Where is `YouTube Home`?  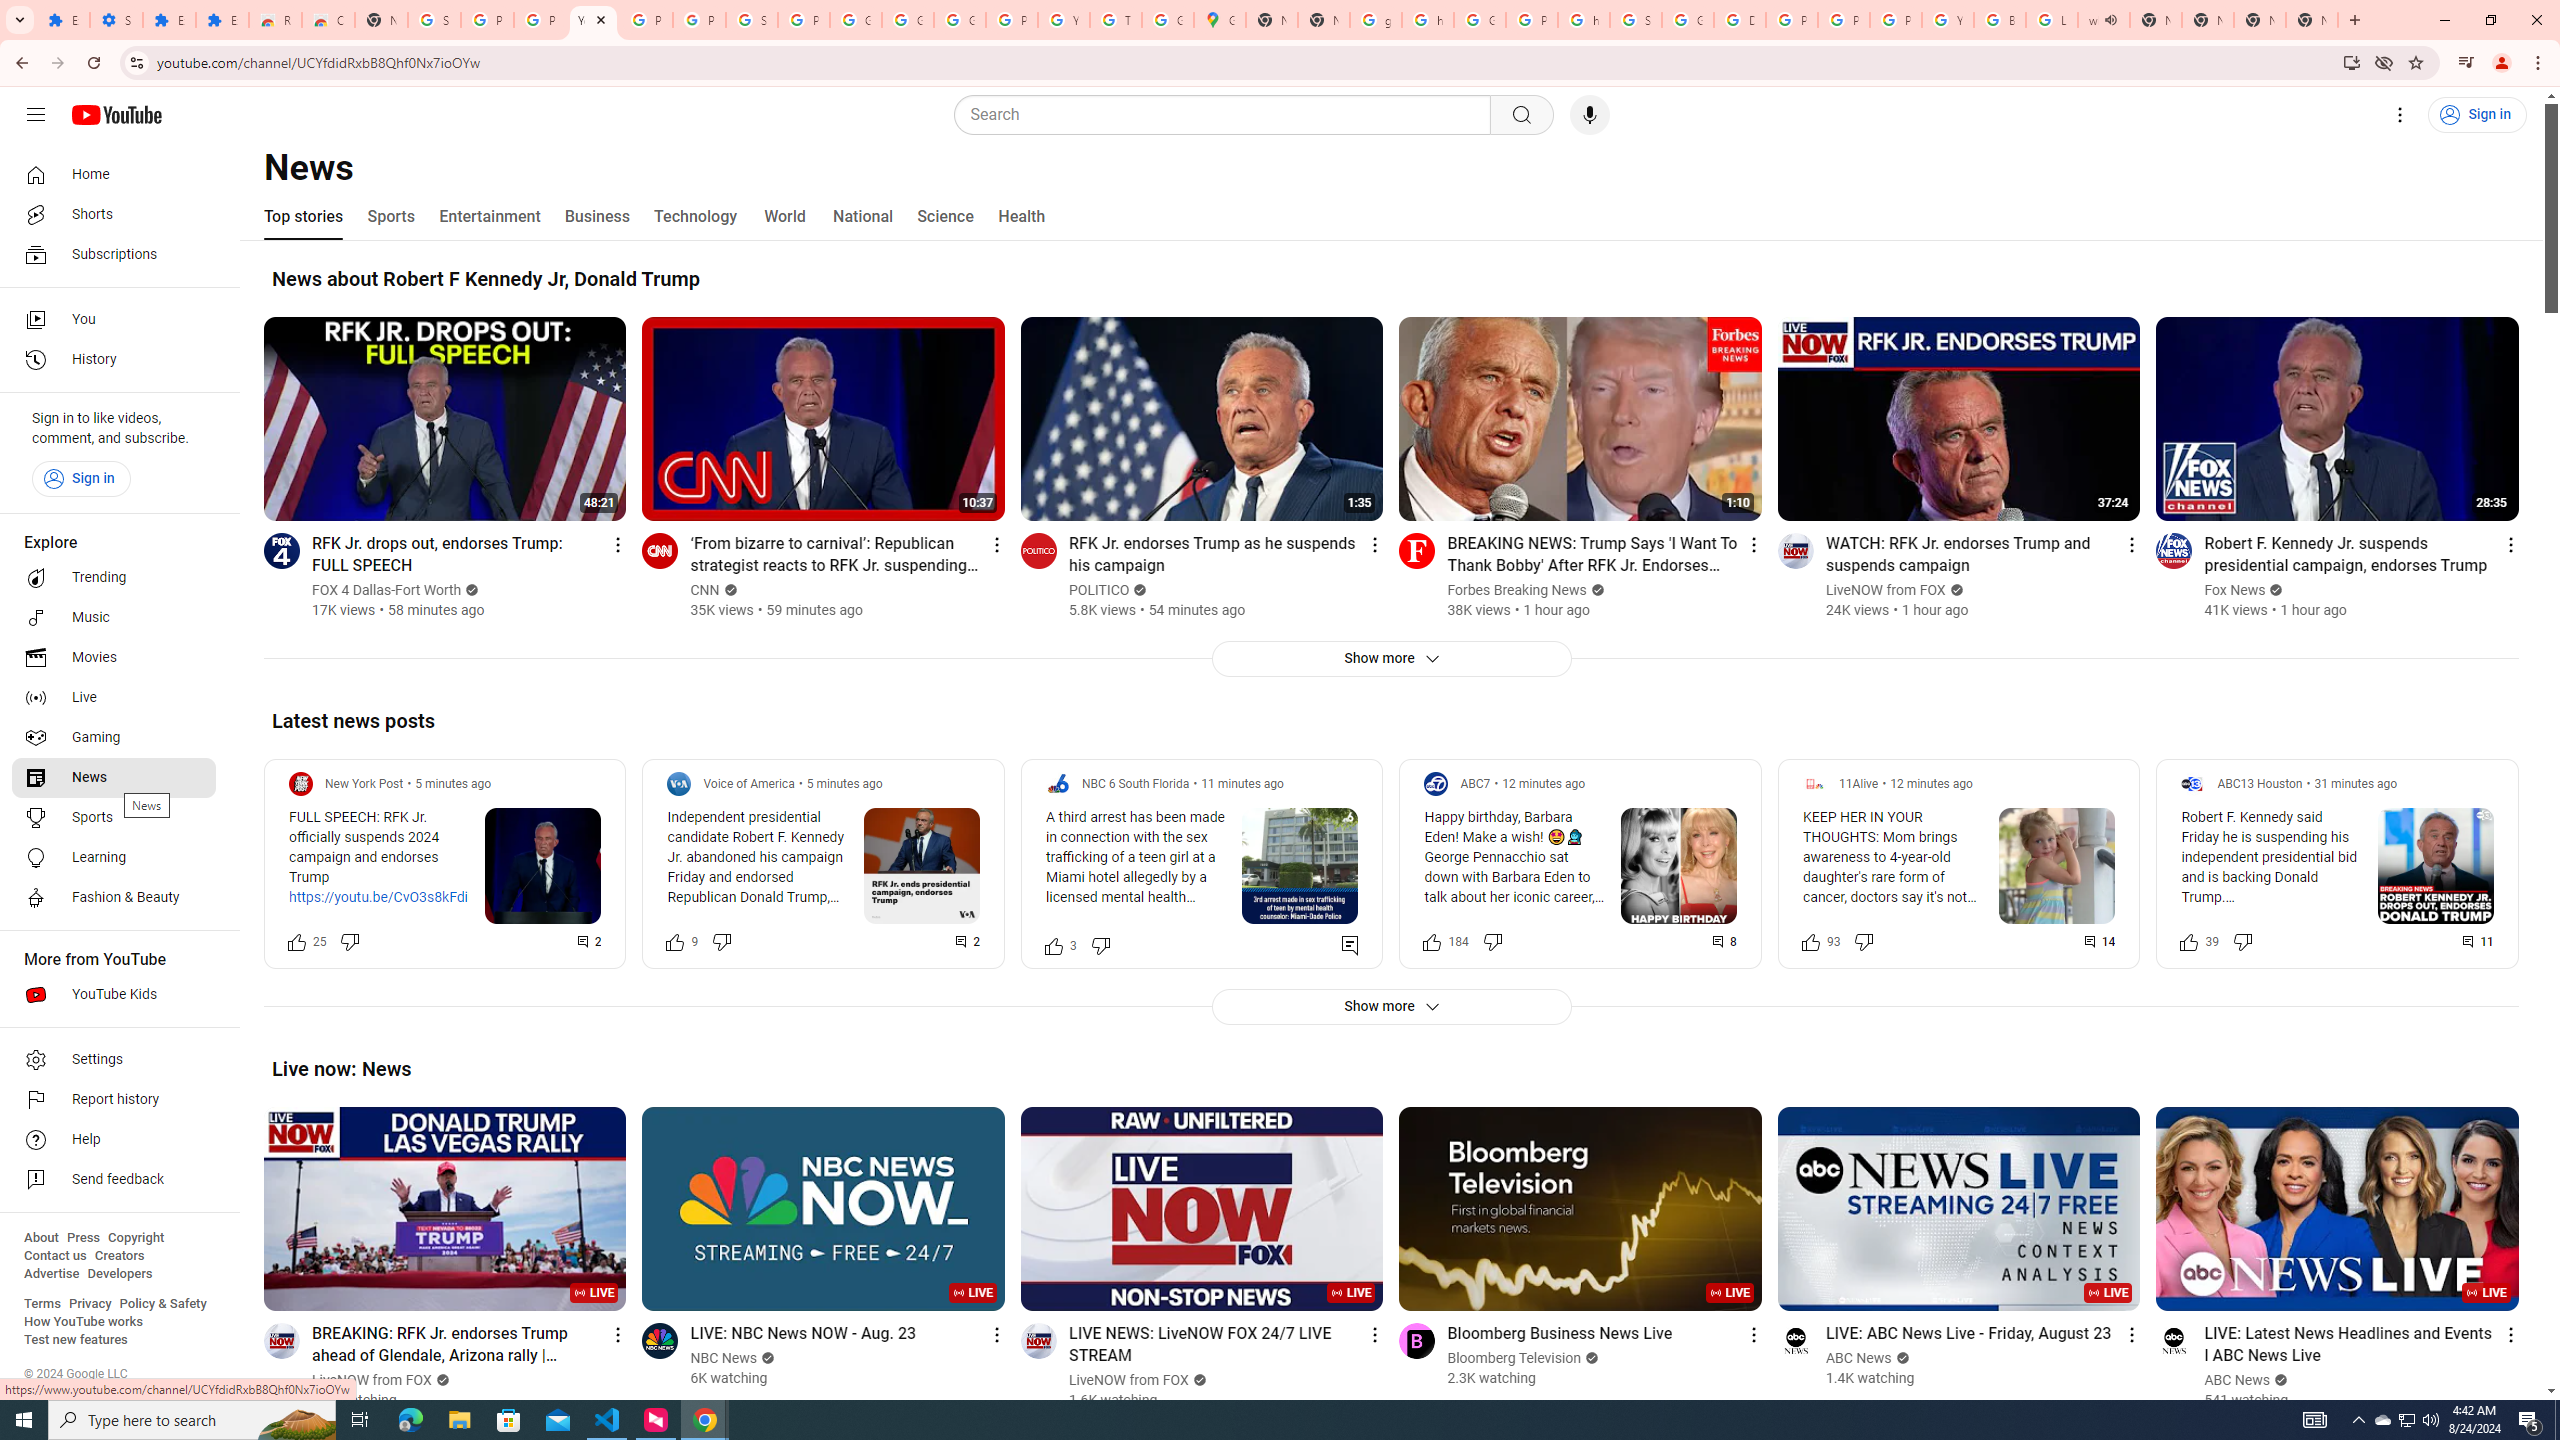 YouTube Home is located at coordinates (116, 114).